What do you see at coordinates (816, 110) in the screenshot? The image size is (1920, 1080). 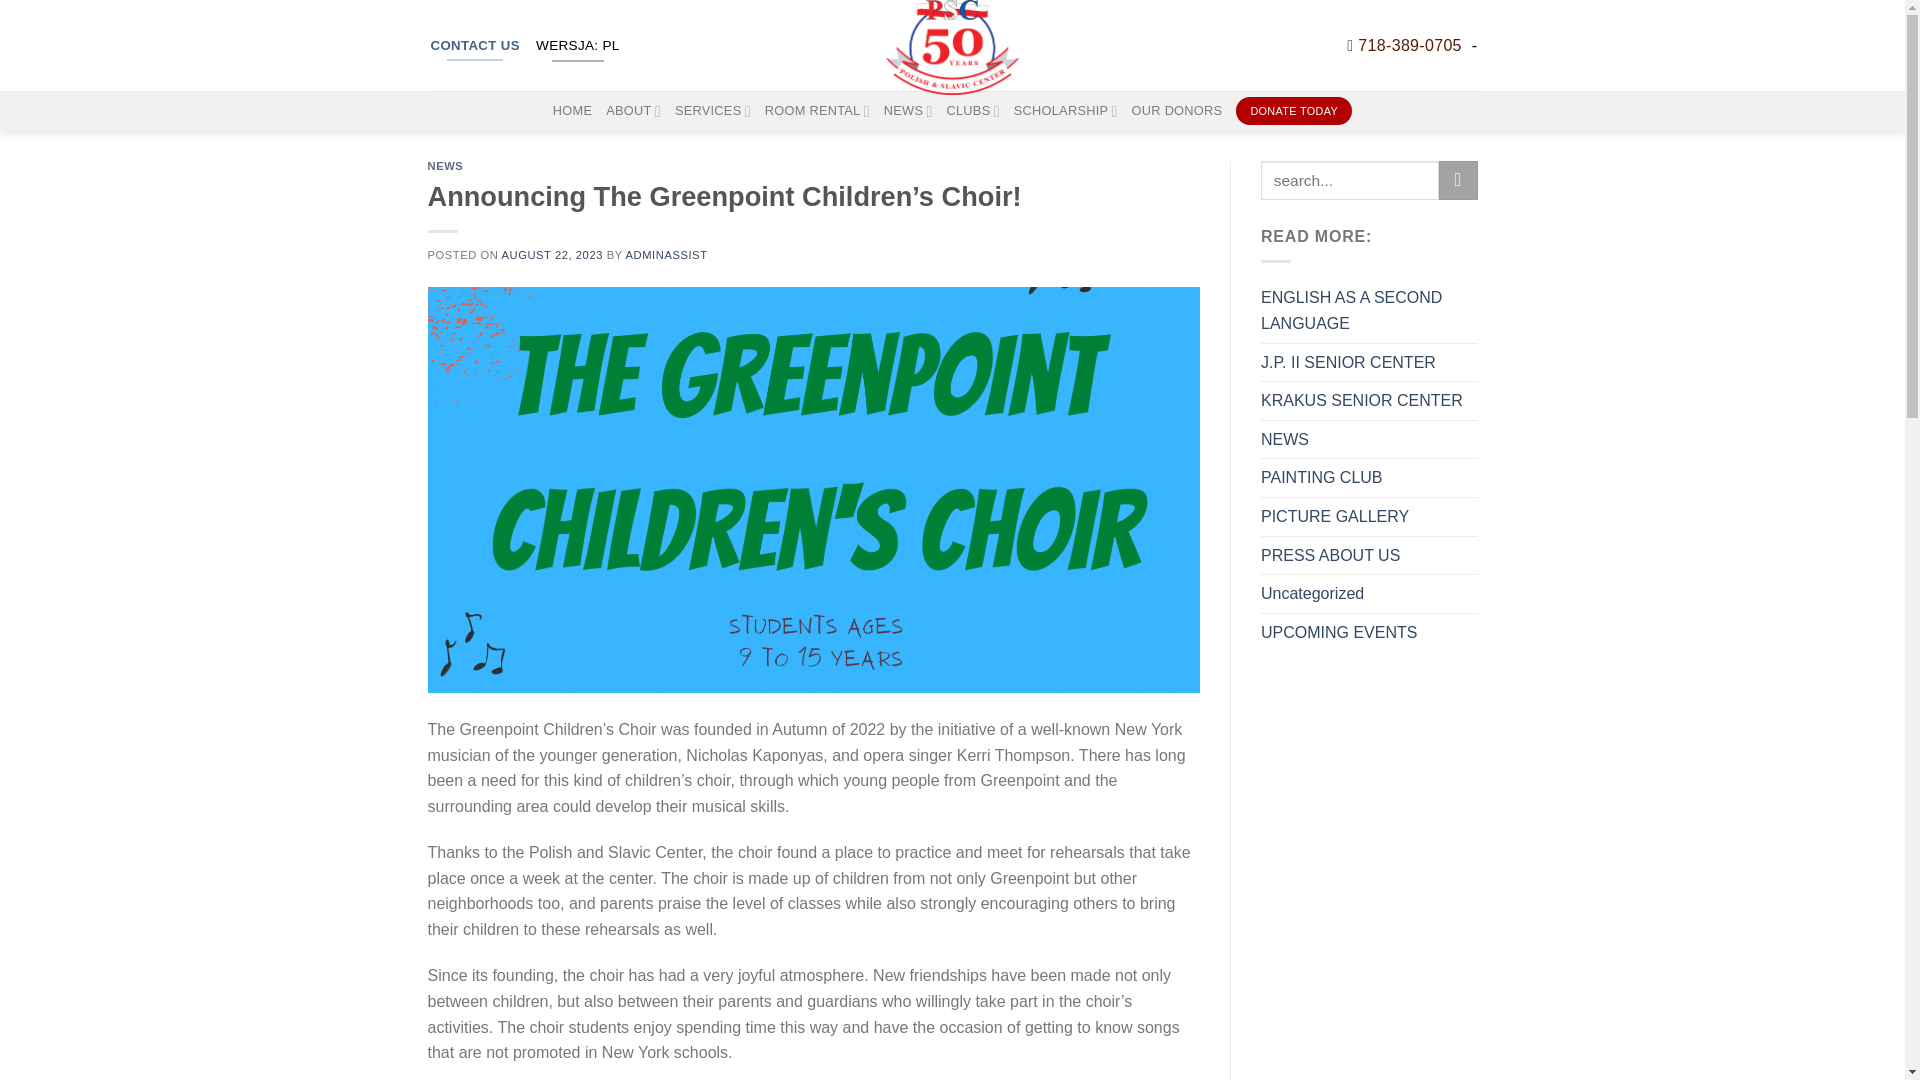 I see `ROOM RENTAL` at bounding box center [816, 110].